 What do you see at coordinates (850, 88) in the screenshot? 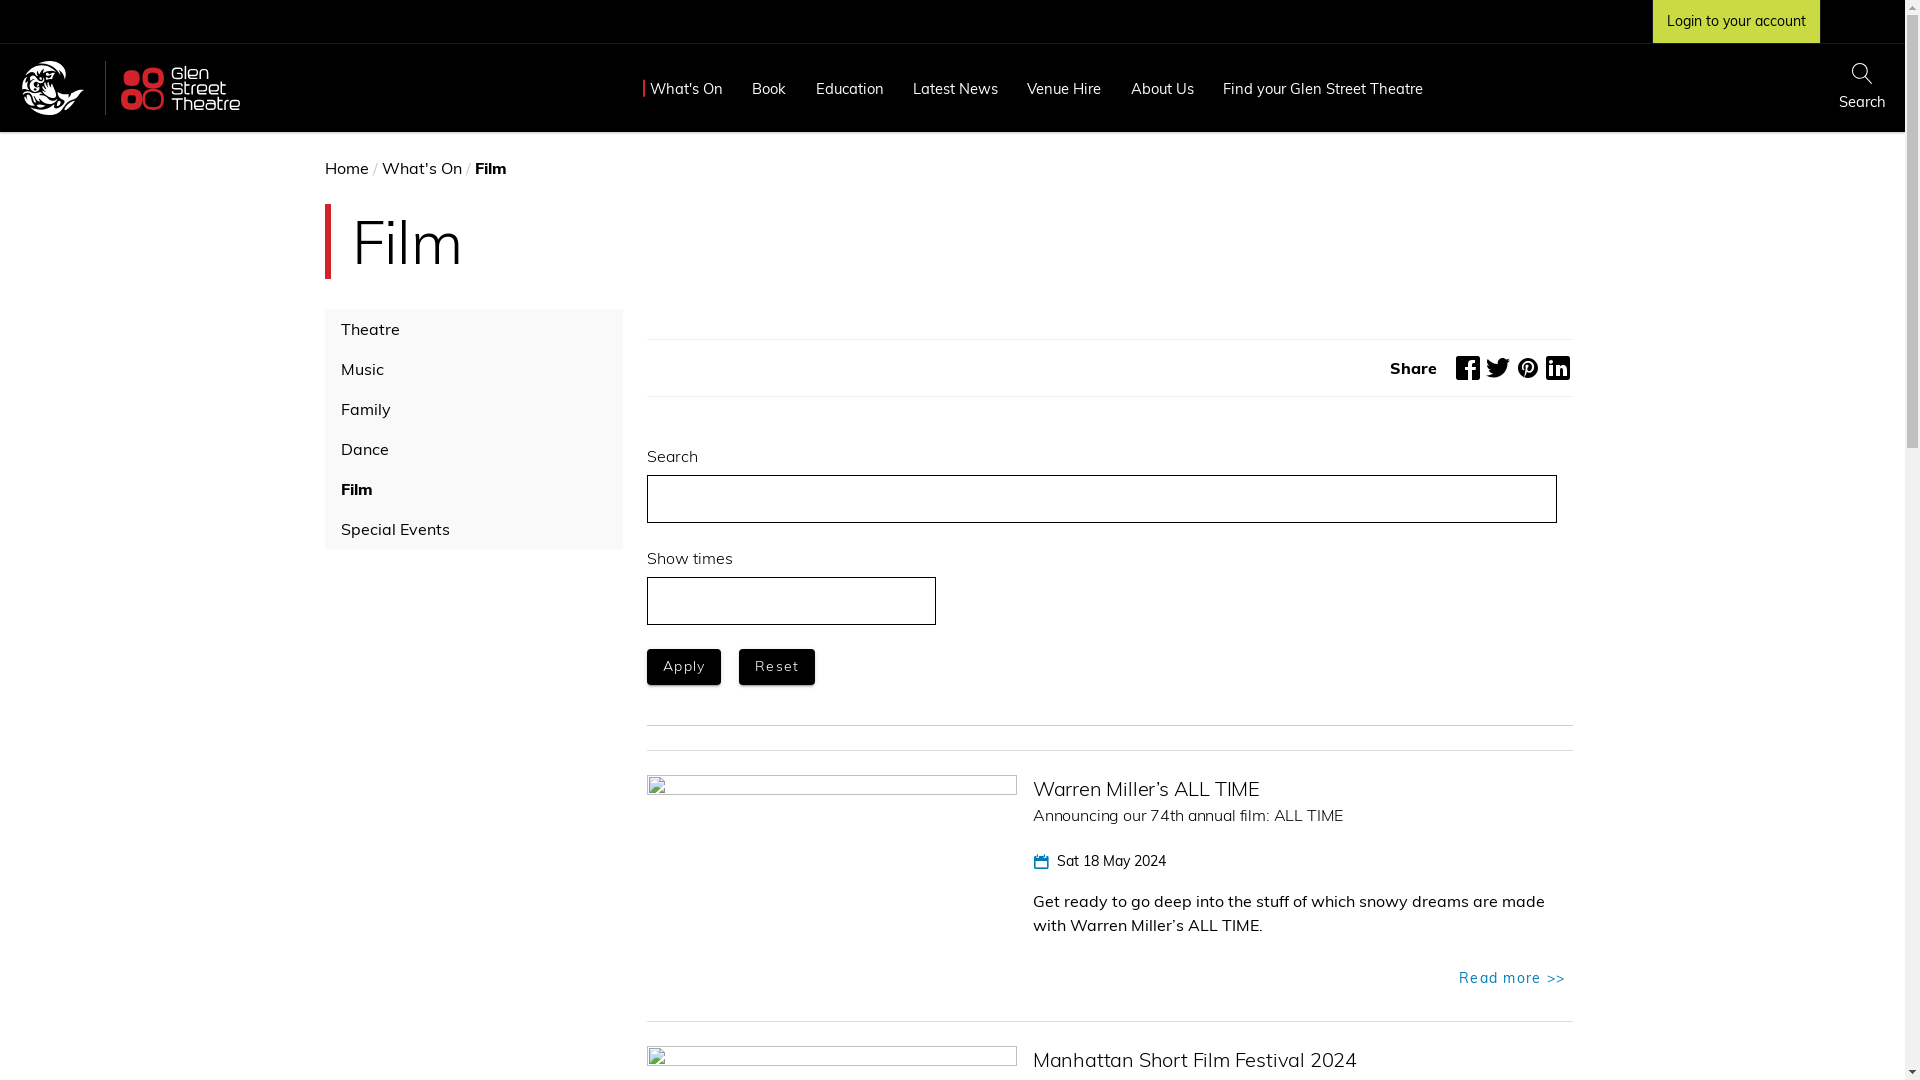
I see `Education` at bounding box center [850, 88].